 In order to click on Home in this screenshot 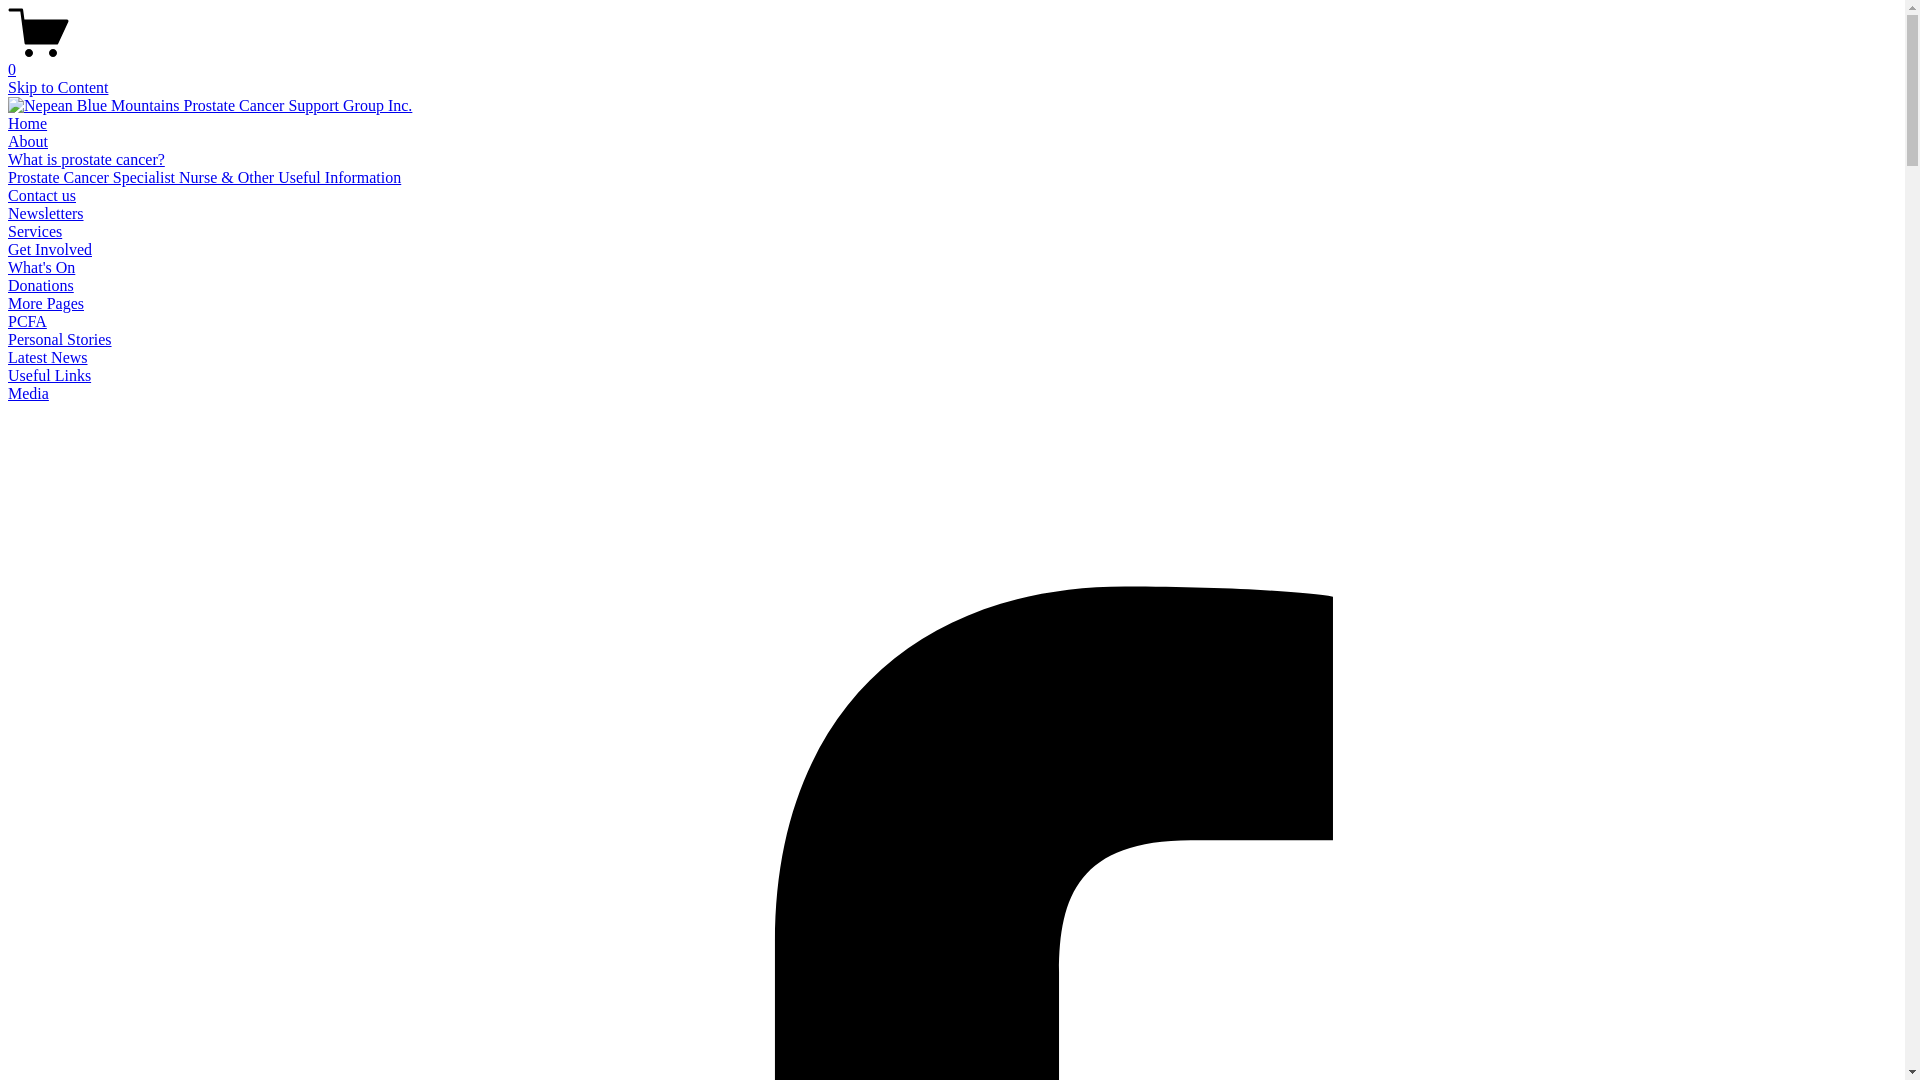, I will do `click(28, 124)`.